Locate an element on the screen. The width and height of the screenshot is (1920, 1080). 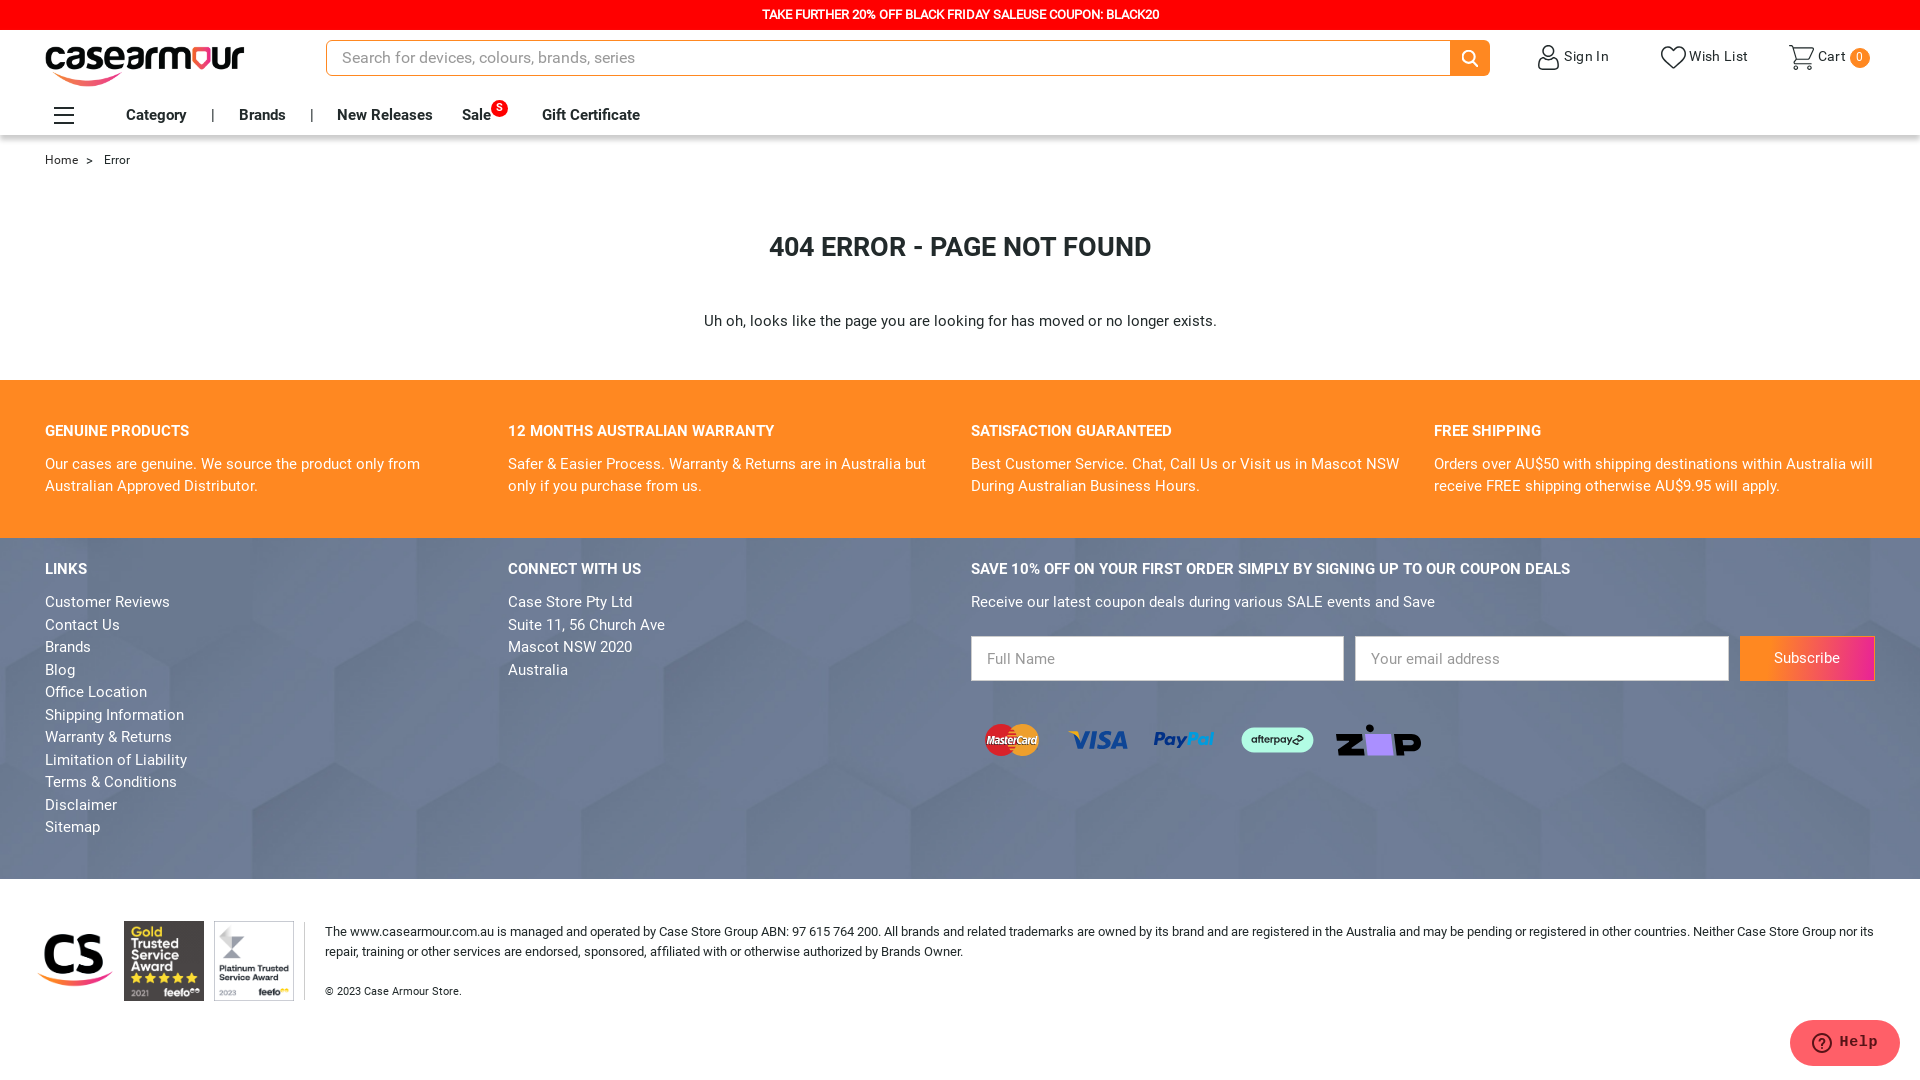
Gift Certificate is located at coordinates (591, 115).